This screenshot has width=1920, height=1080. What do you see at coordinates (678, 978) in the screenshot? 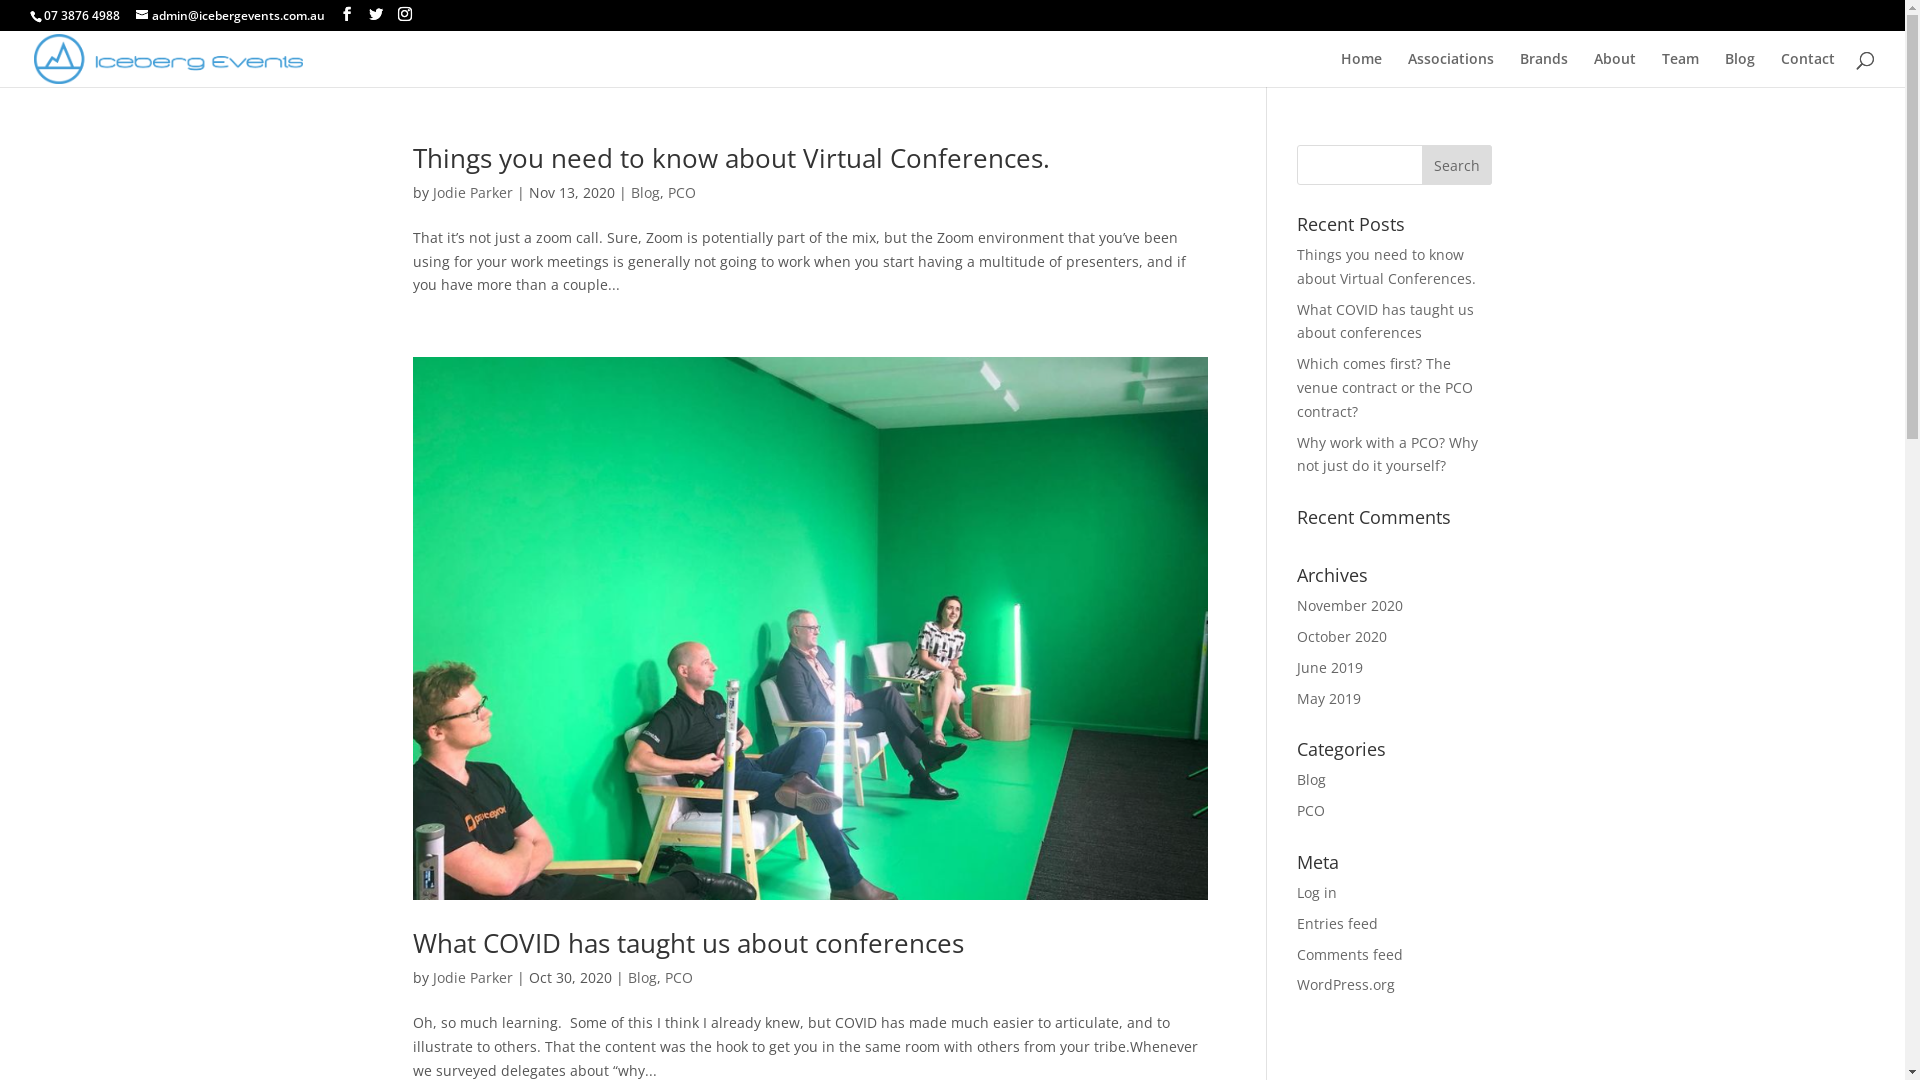
I see `PCO` at bounding box center [678, 978].